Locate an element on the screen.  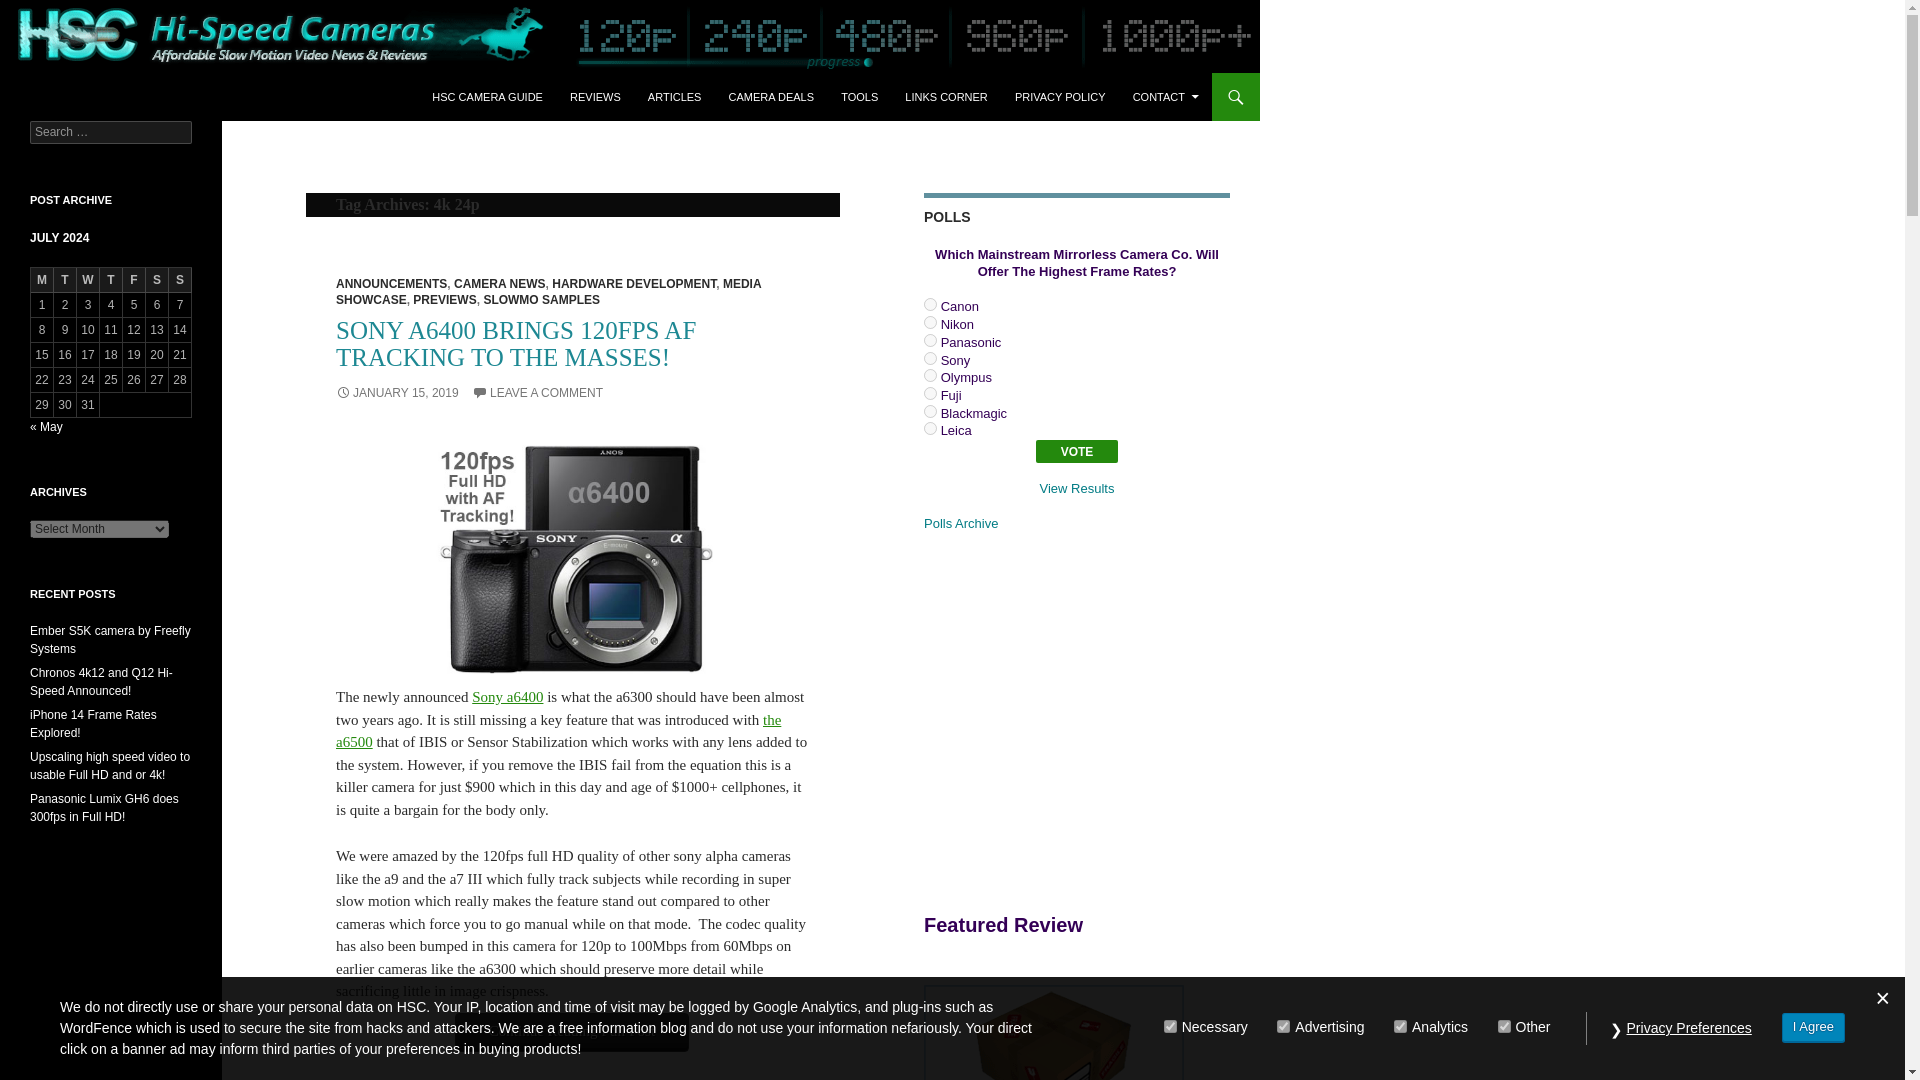
PREVIEWS is located at coordinates (444, 299).